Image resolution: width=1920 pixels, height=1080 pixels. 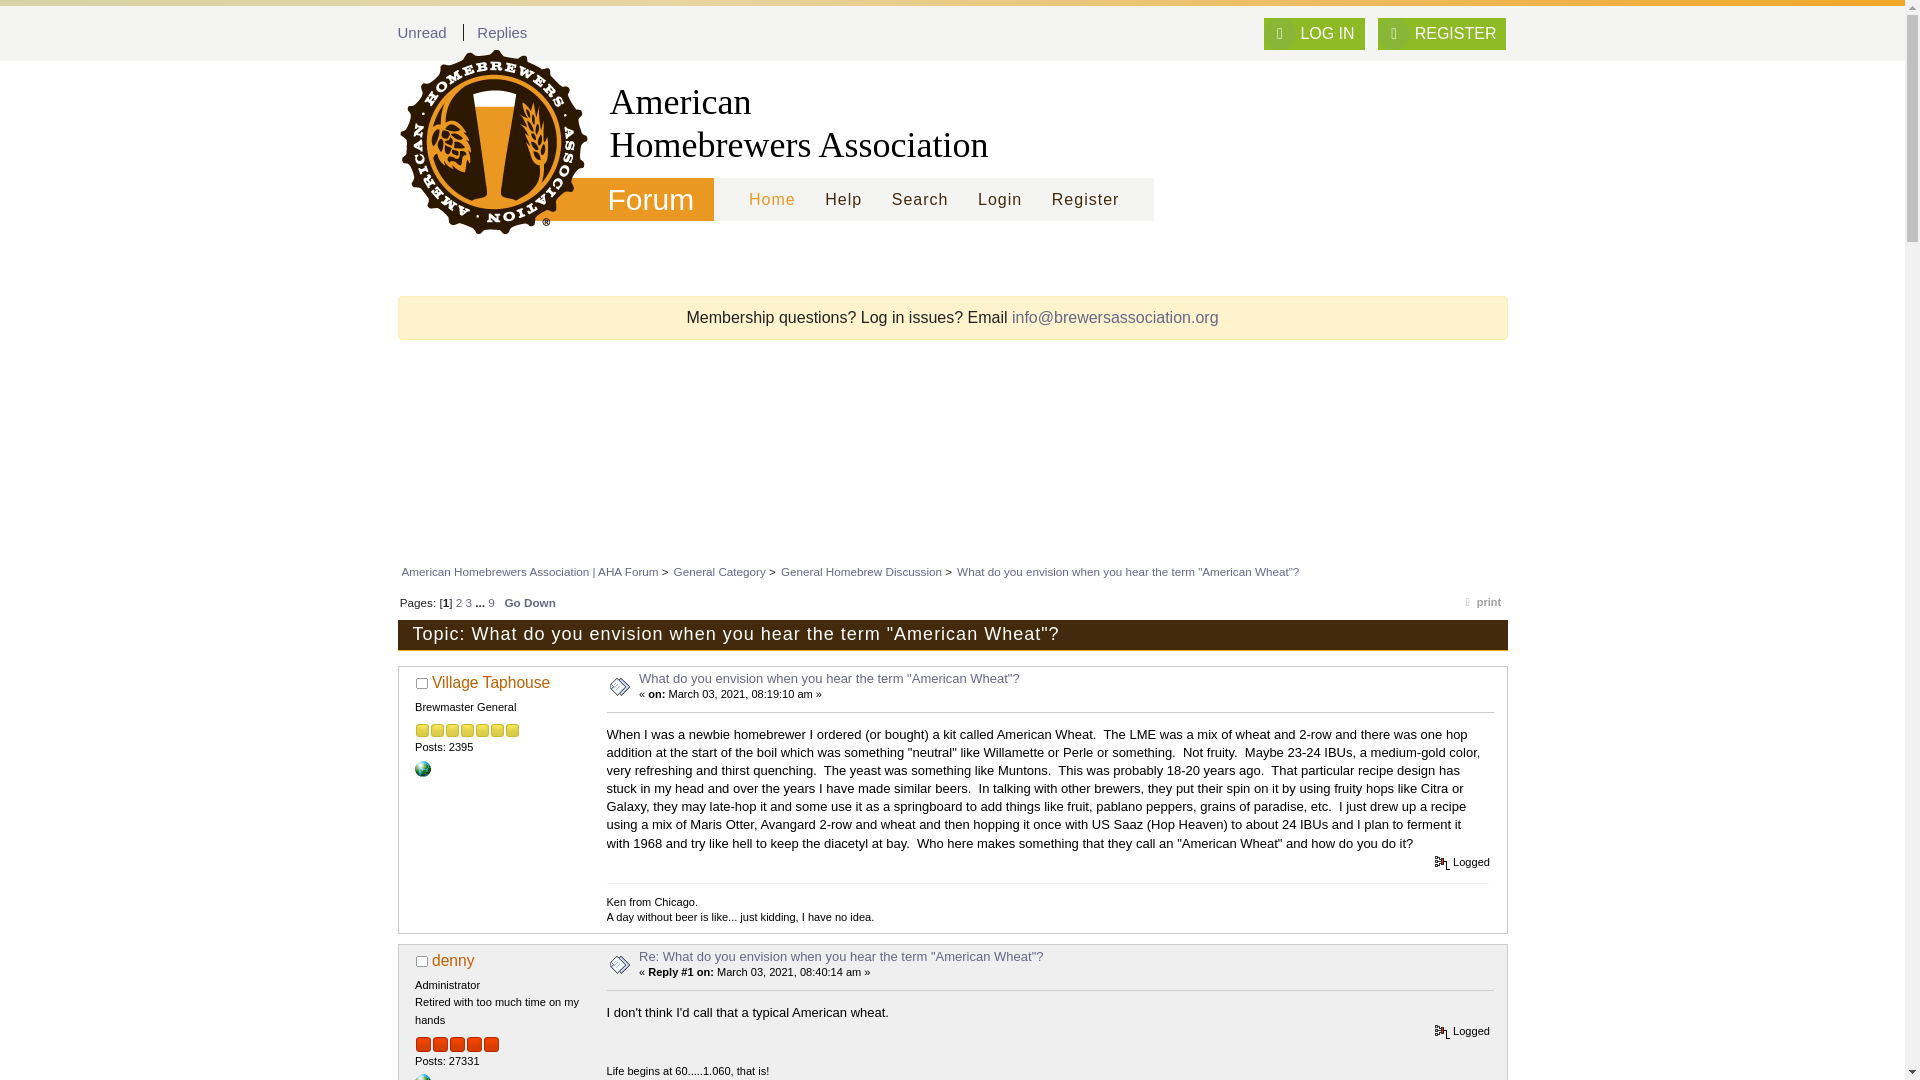 What do you see at coordinates (422, 768) in the screenshot?
I see `The new Mayfair Court Brewhouse` at bounding box center [422, 768].